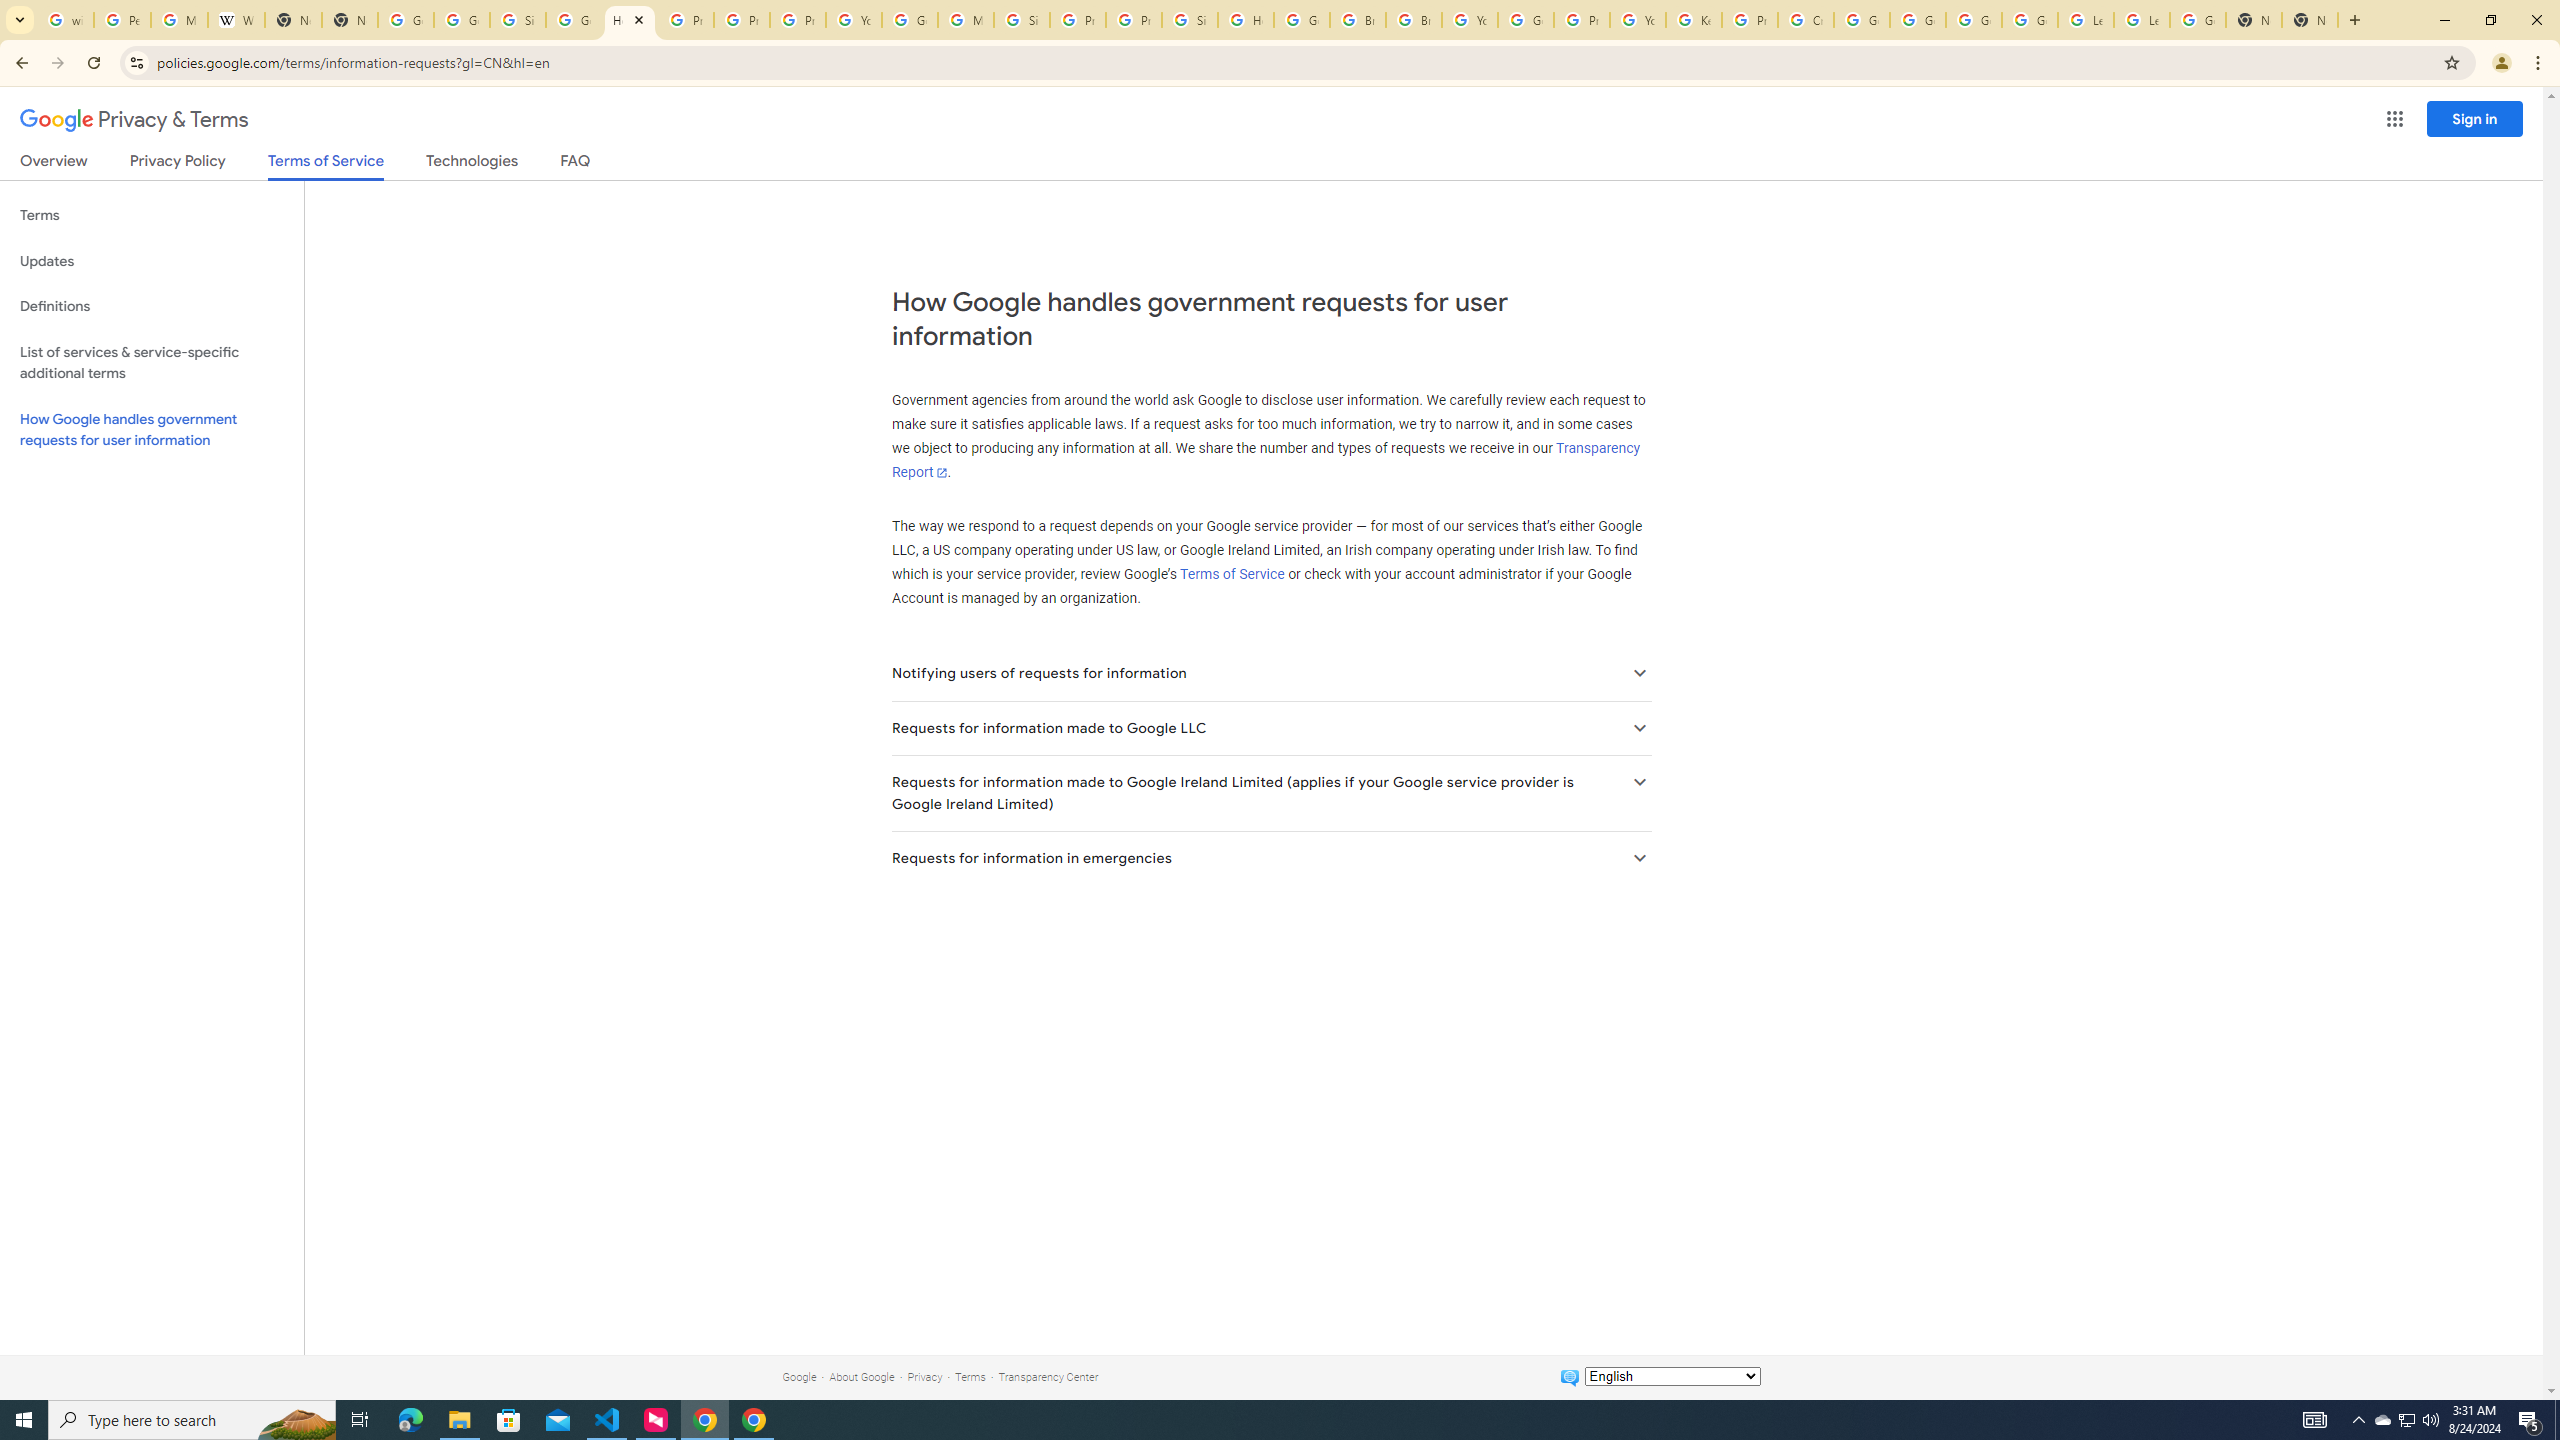 This screenshot has height=1440, width=2560. I want to click on New Tab, so click(2254, 20).